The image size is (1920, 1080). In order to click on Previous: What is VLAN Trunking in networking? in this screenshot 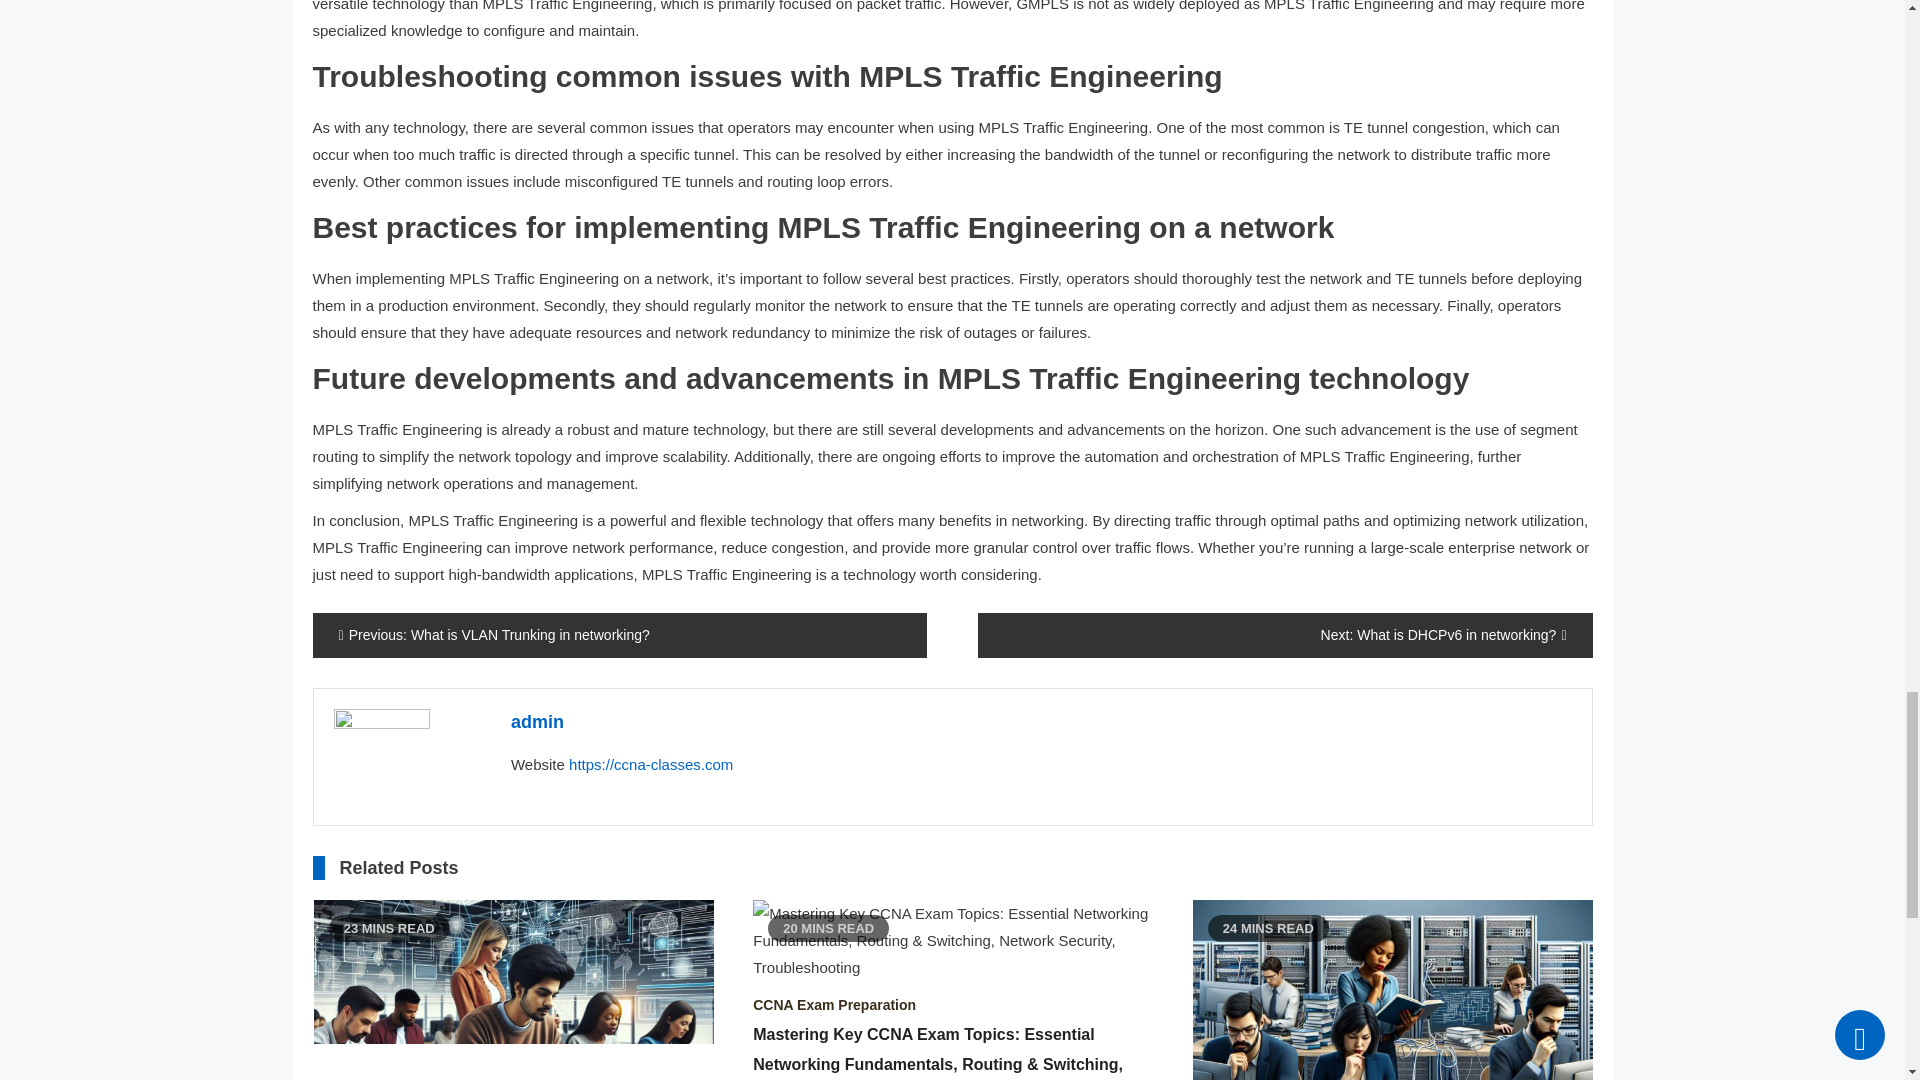, I will do `click(618, 635)`.